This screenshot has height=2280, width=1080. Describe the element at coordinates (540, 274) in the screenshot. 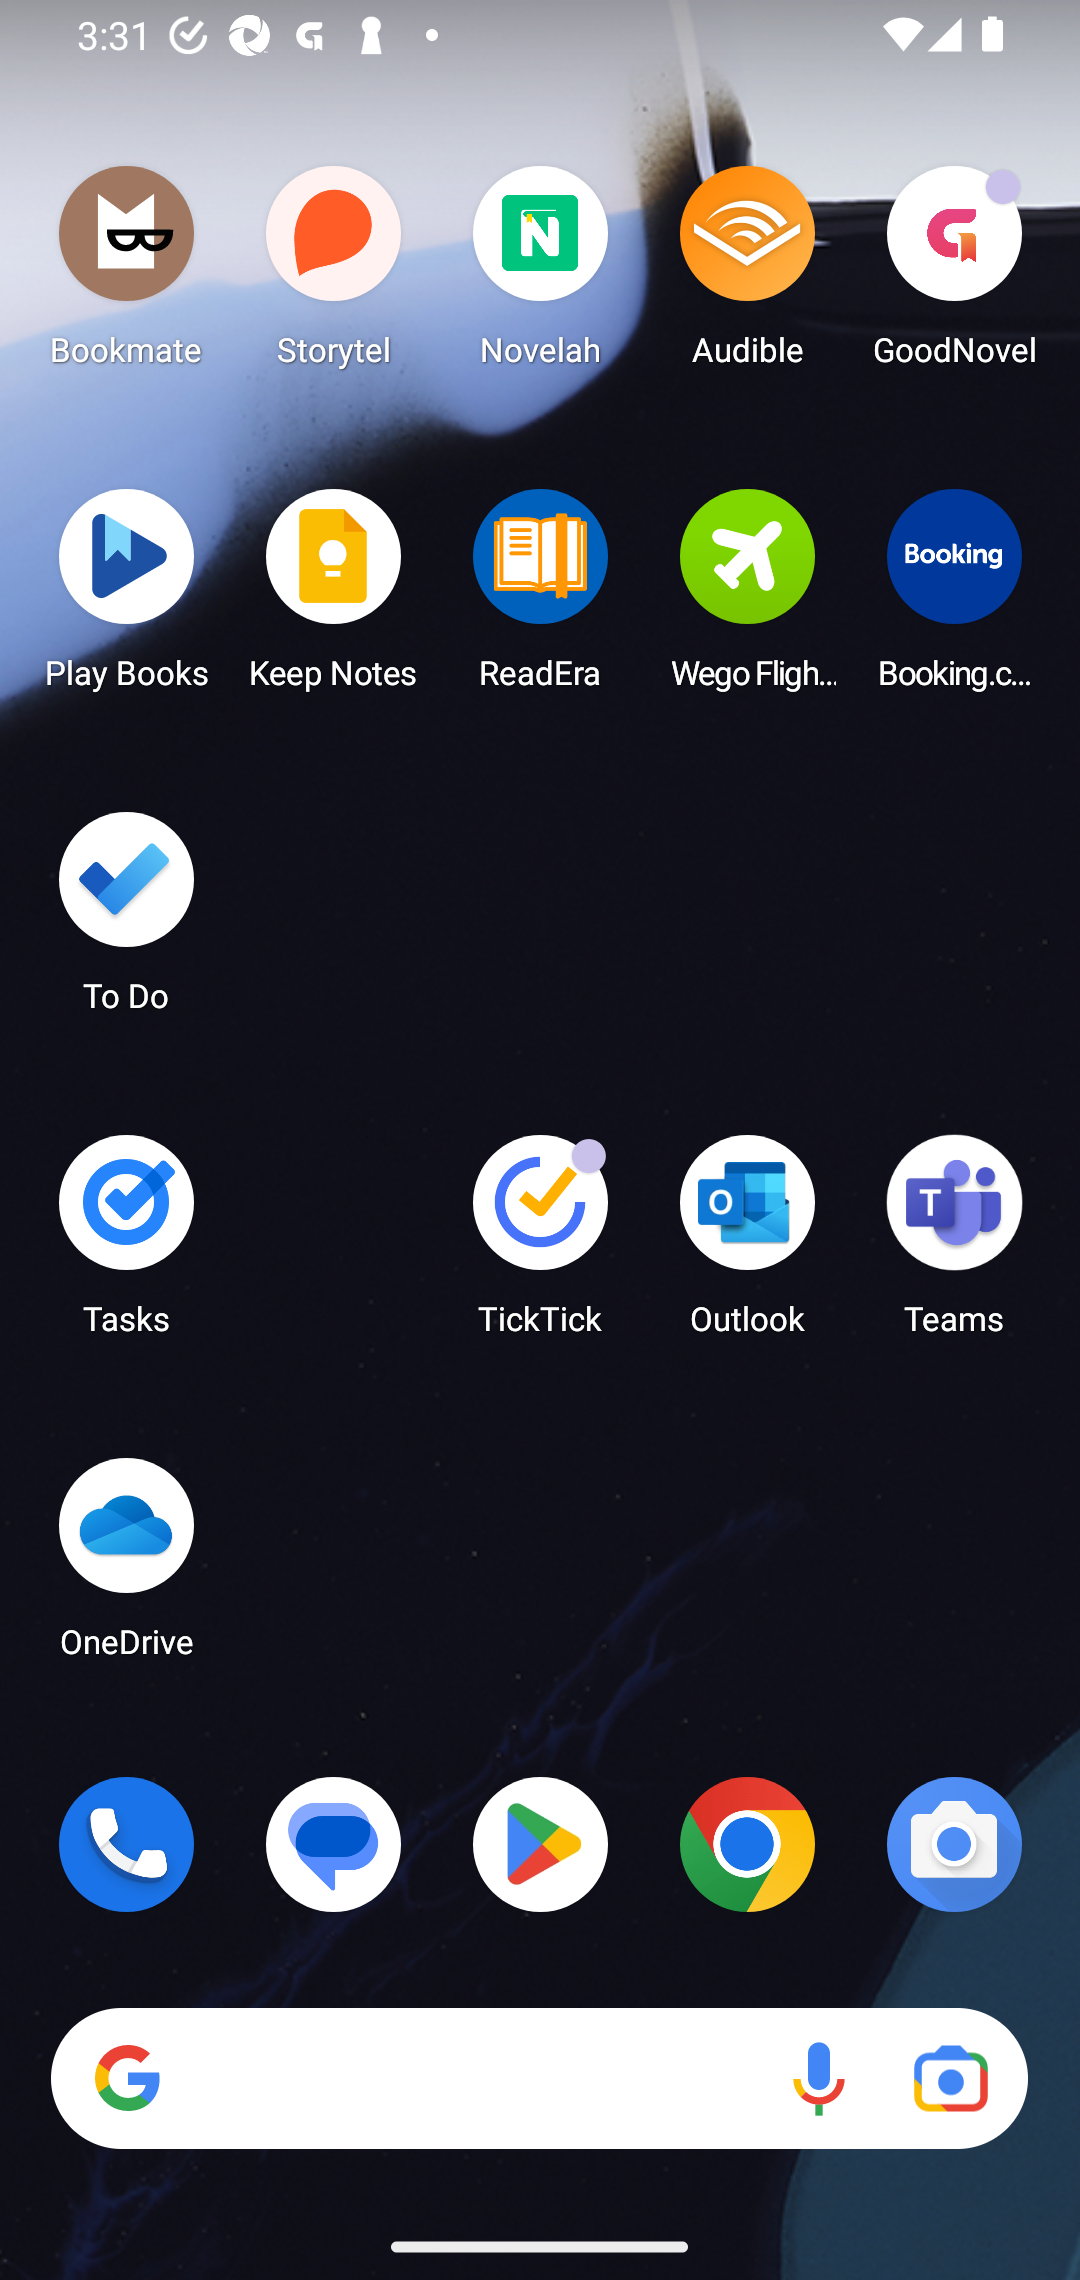

I see `Novelah` at that location.